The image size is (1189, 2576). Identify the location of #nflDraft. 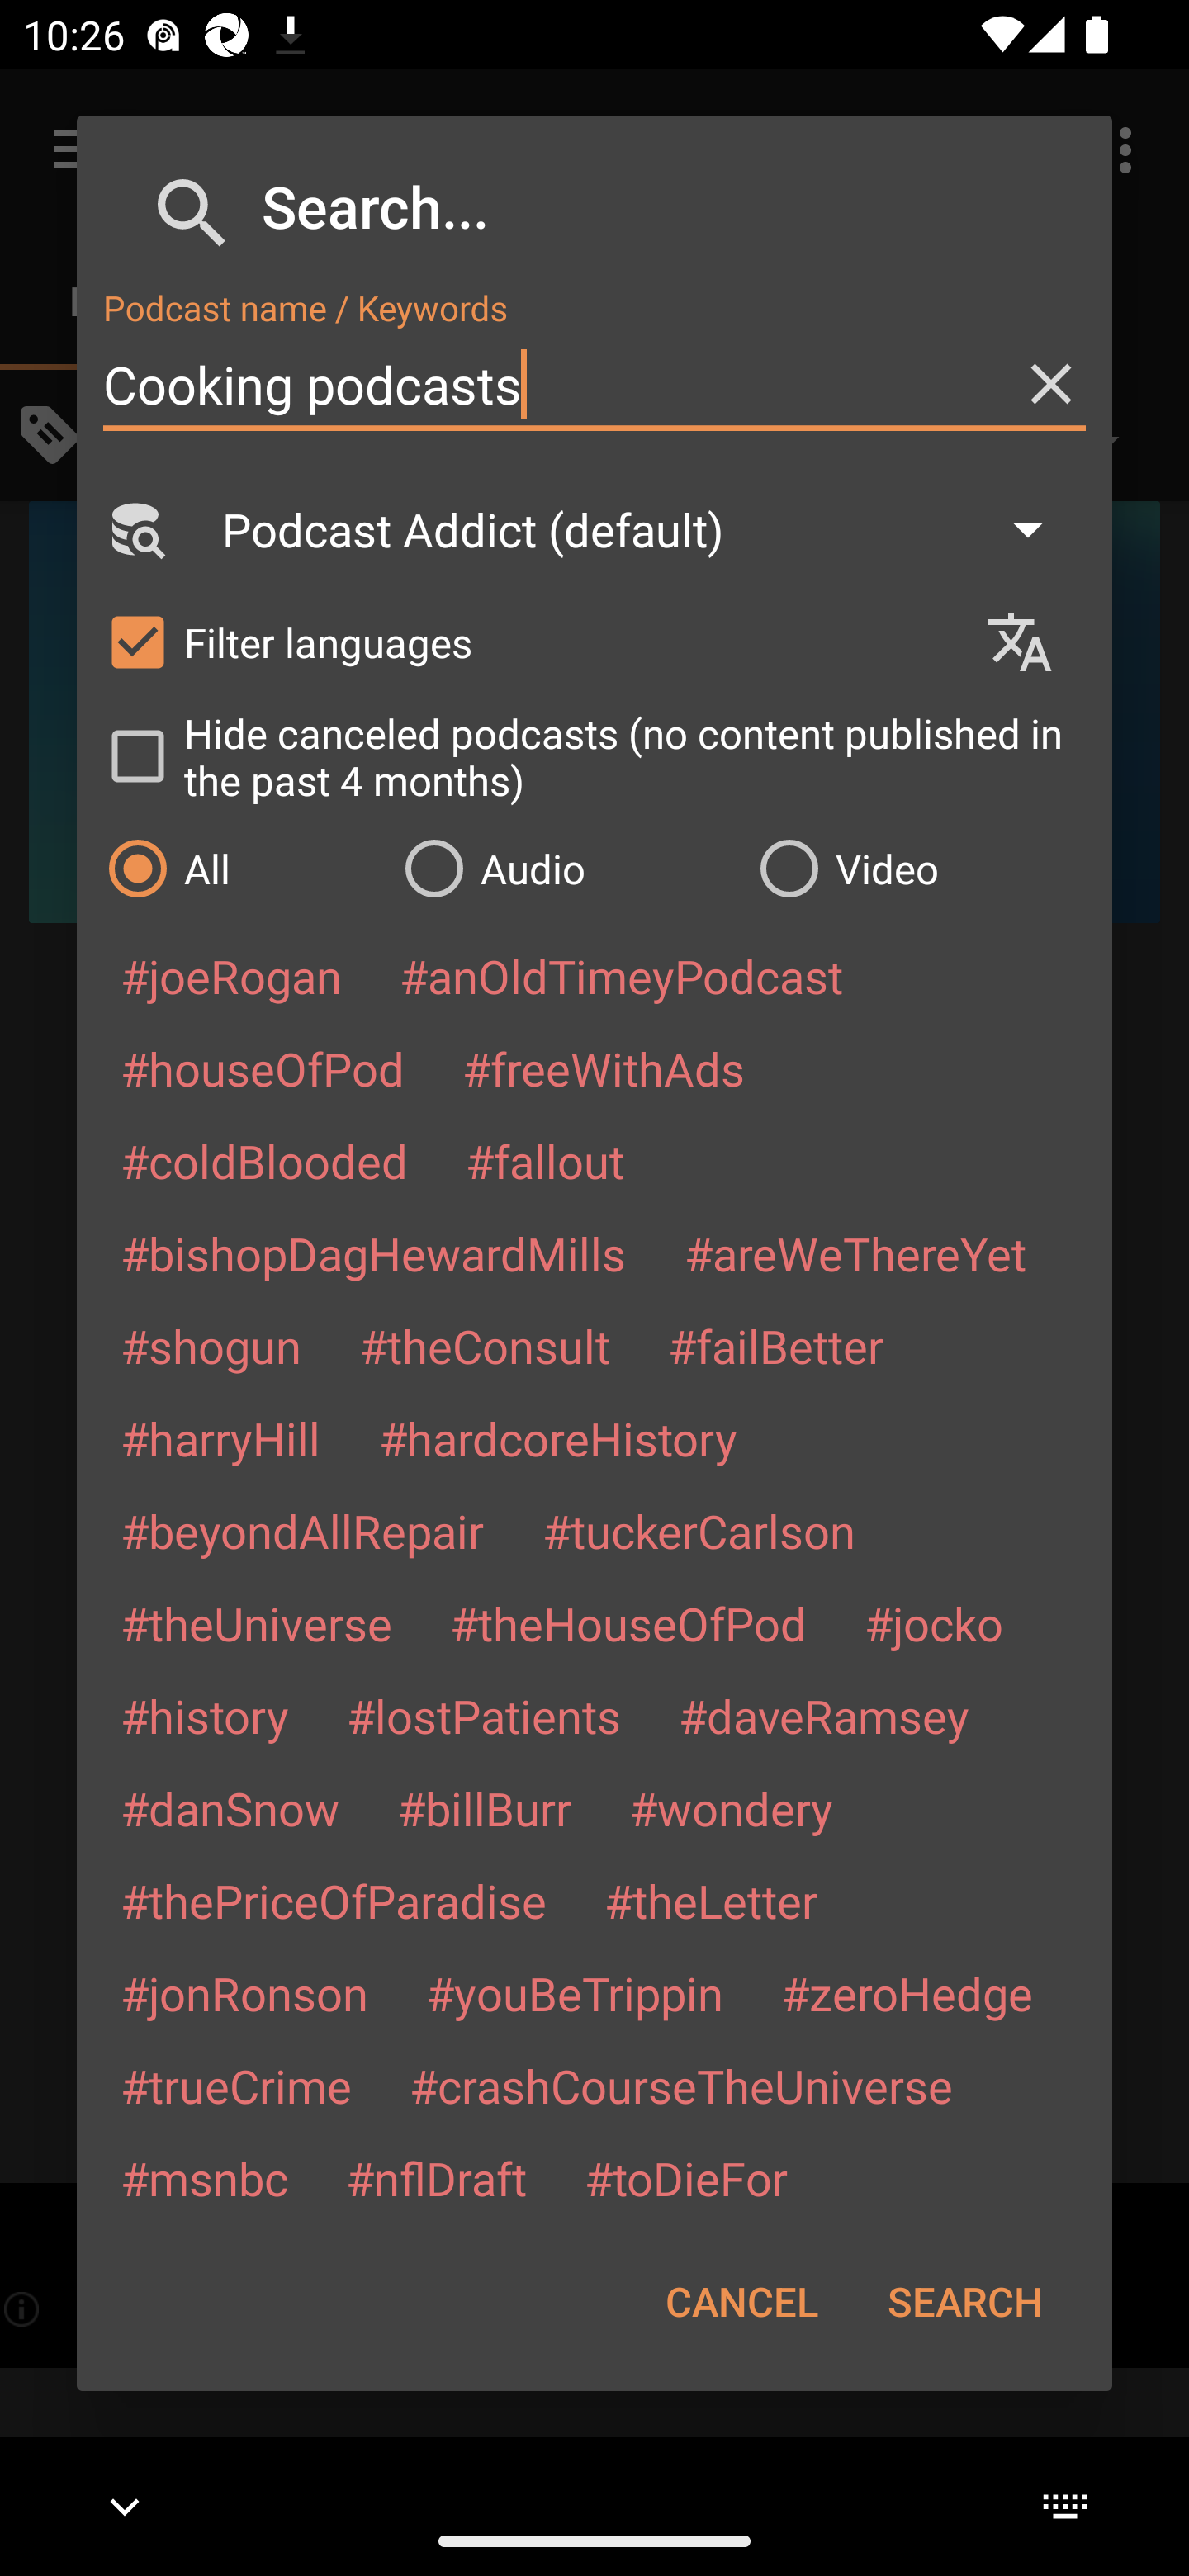
(436, 2177).